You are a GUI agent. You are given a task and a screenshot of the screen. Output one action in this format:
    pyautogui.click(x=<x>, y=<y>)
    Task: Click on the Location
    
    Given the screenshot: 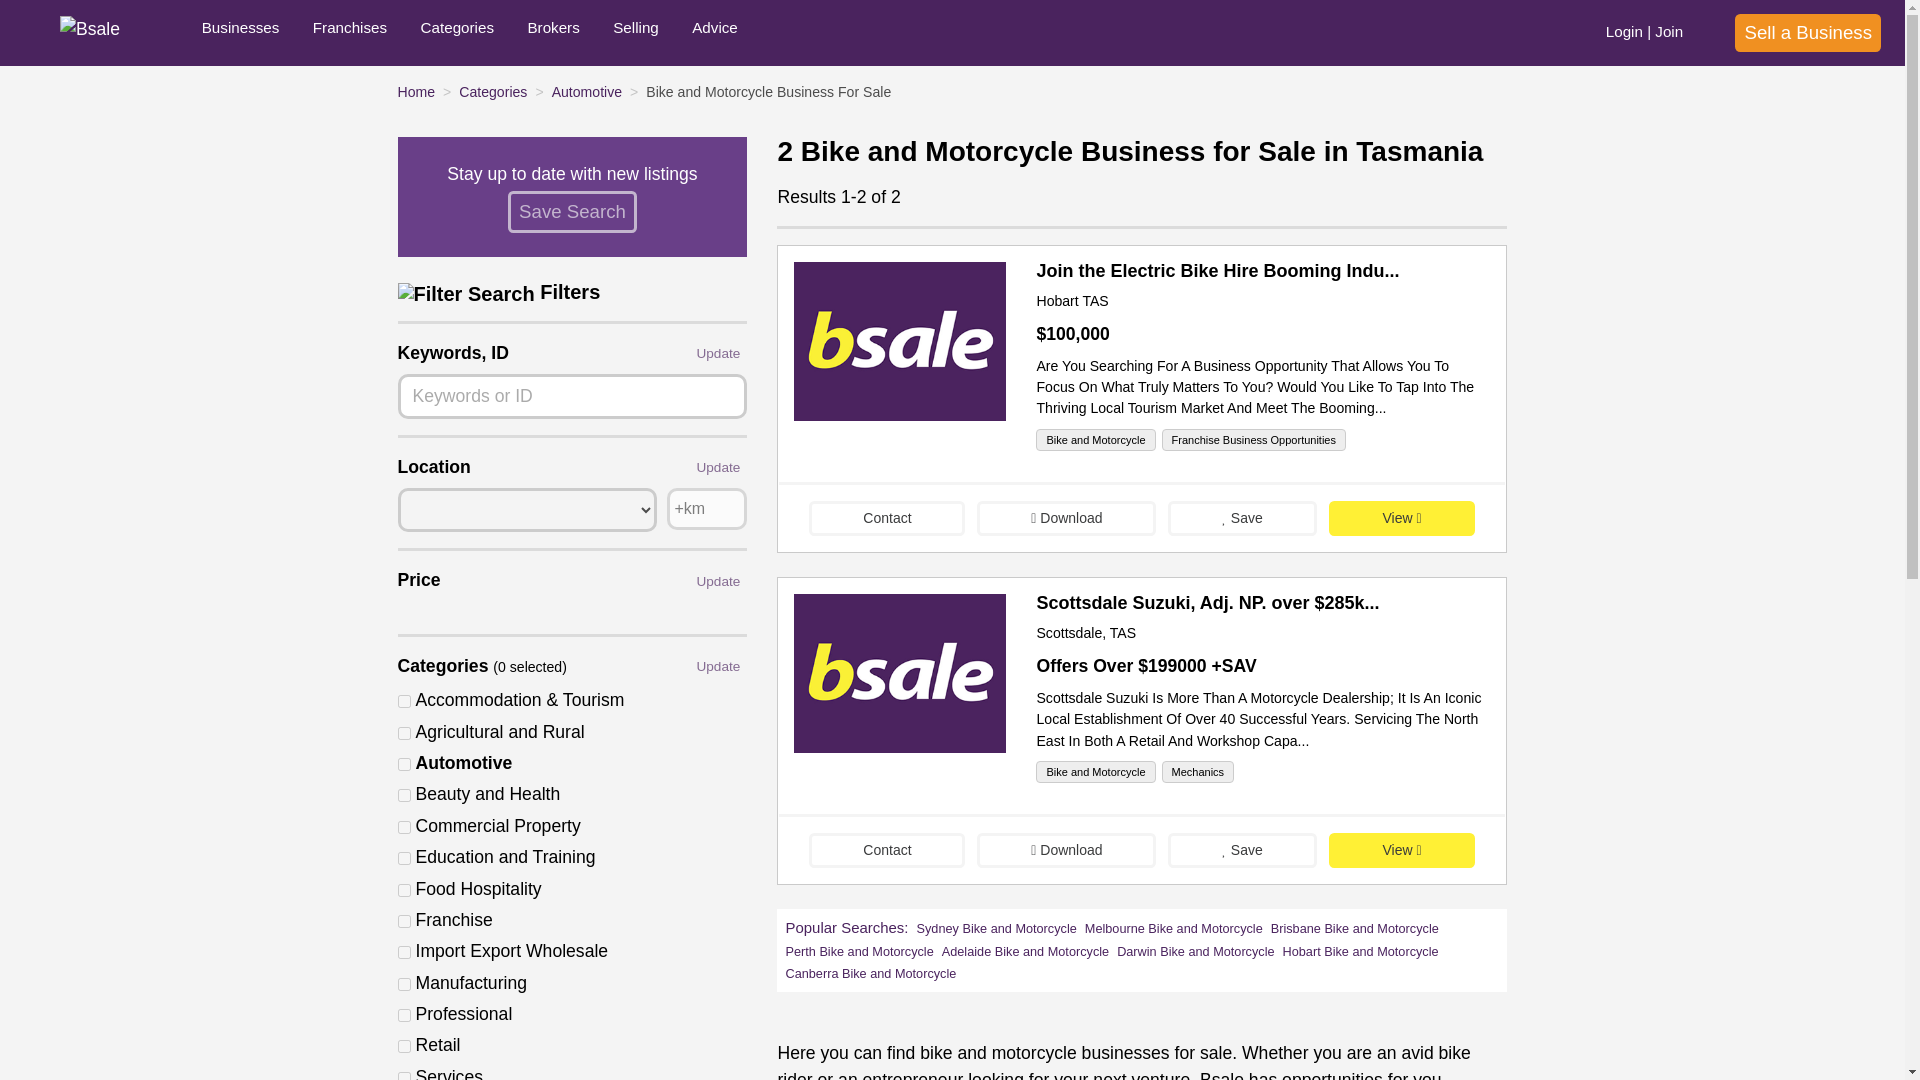 What is the action you would take?
    pyautogui.click(x=528, y=510)
    